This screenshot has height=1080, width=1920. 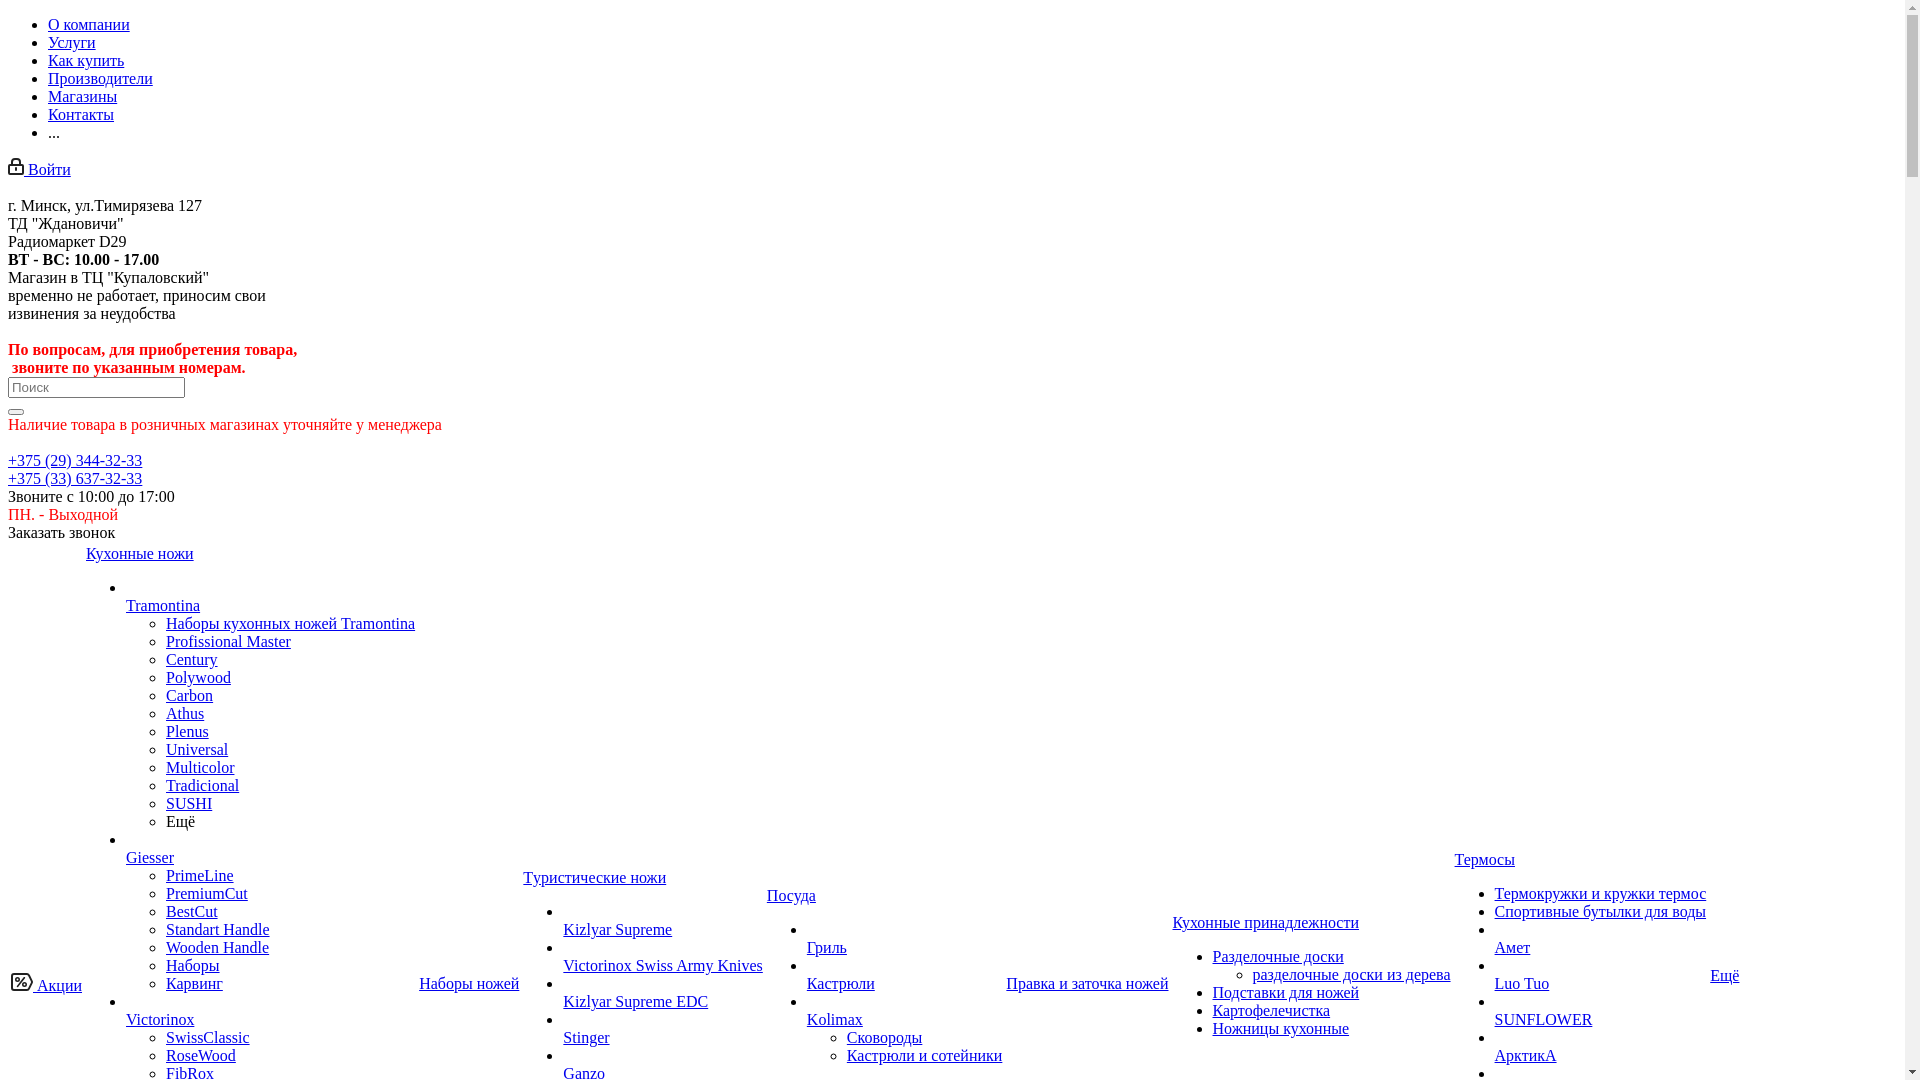 What do you see at coordinates (200, 876) in the screenshot?
I see `PrimeLine` at bounding box center [200, 876].